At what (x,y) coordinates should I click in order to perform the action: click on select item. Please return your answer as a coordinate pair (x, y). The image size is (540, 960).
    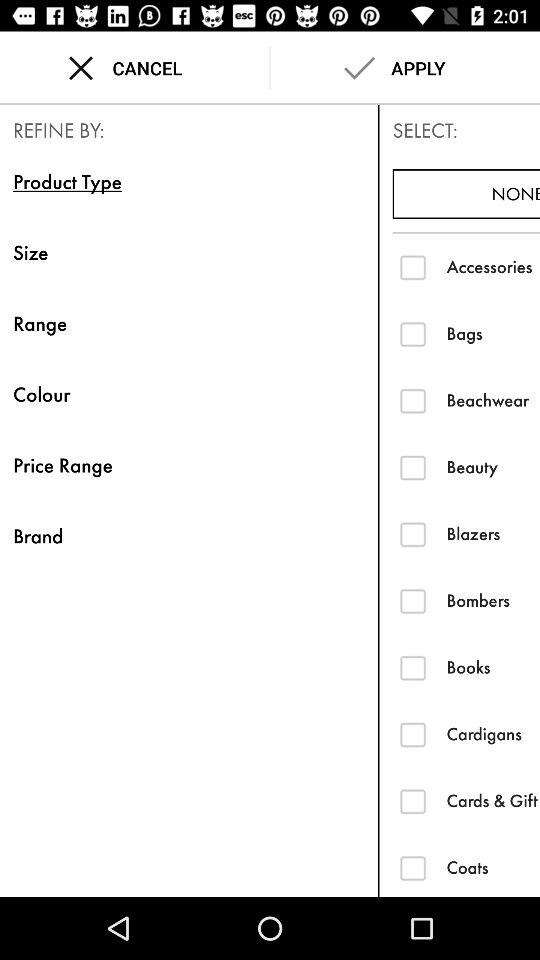
    Looking at the image, I should click on (412, 266).